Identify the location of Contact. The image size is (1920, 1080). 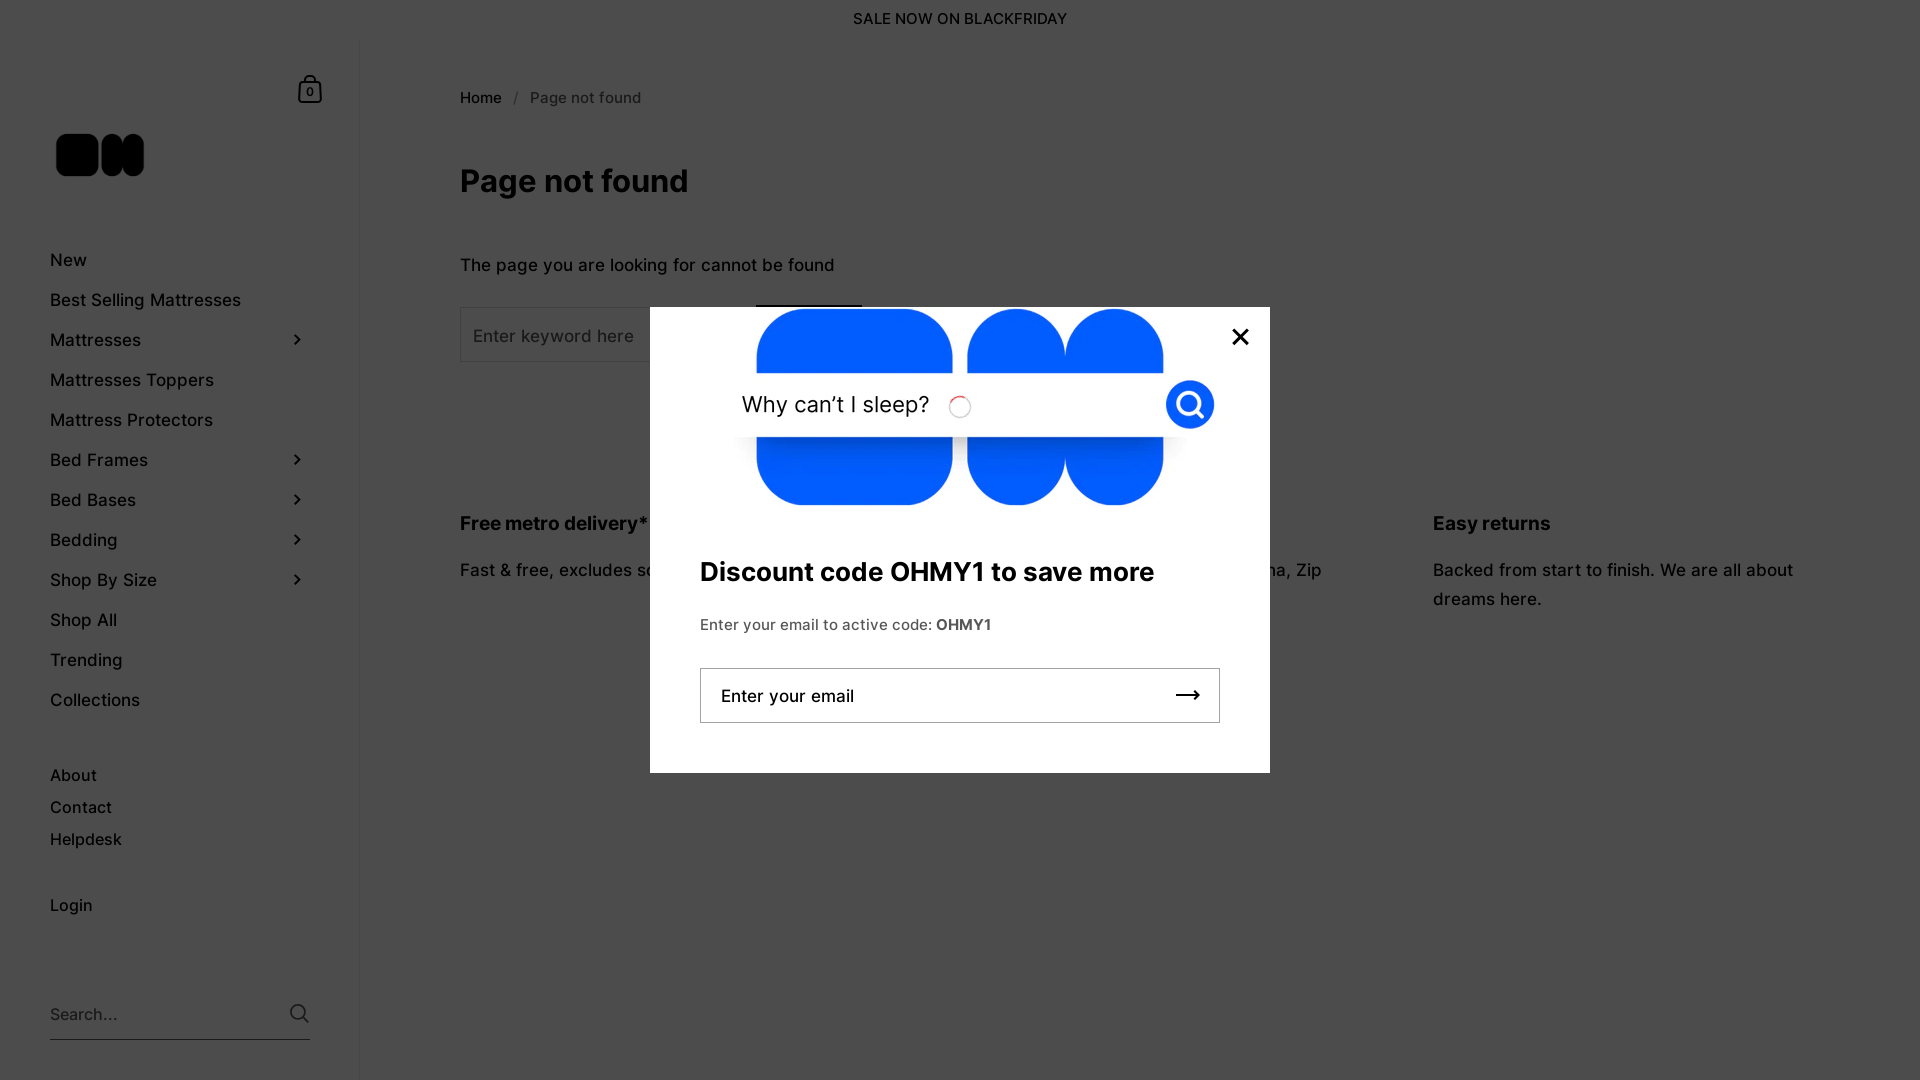
(180, 808).